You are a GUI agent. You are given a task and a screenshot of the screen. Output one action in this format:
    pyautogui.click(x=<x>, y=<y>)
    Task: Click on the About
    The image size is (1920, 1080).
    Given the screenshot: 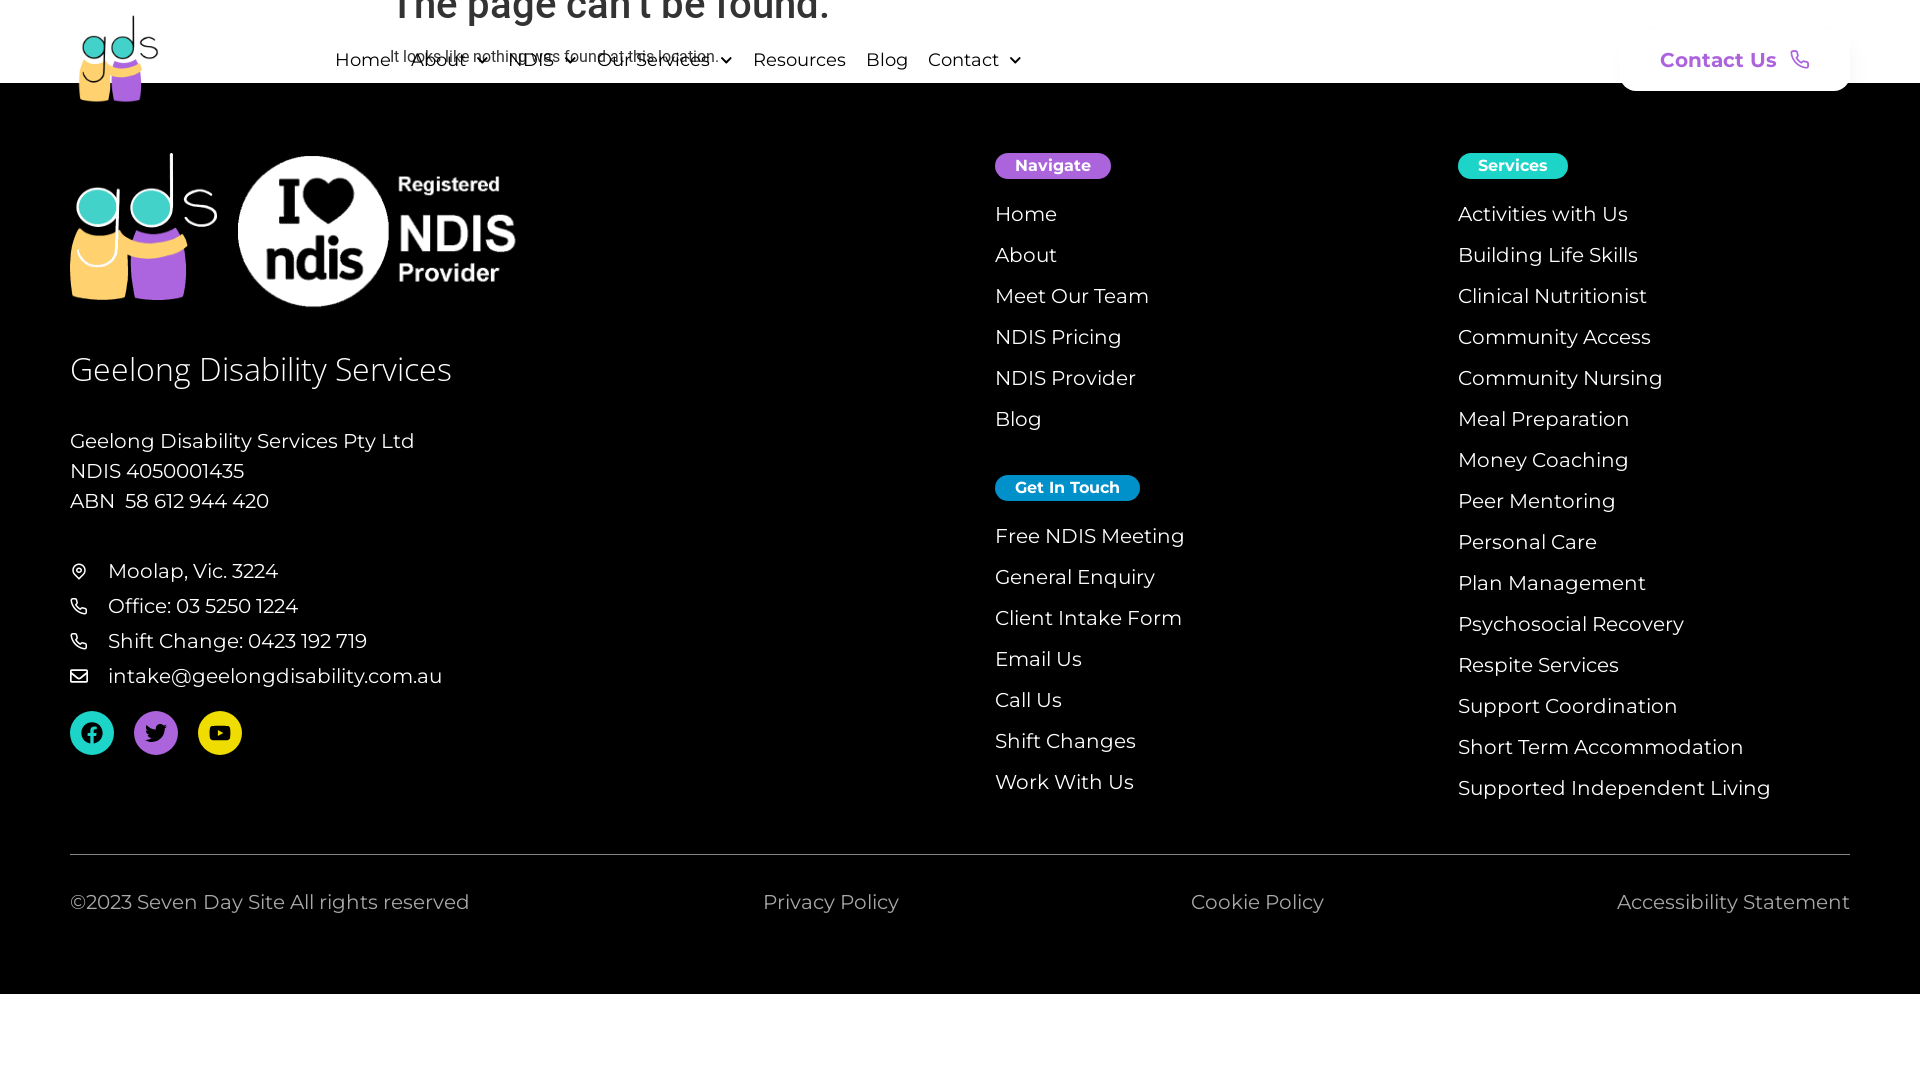 What is the action you would take?
    pyautogui.click(x=450, y=60)
    